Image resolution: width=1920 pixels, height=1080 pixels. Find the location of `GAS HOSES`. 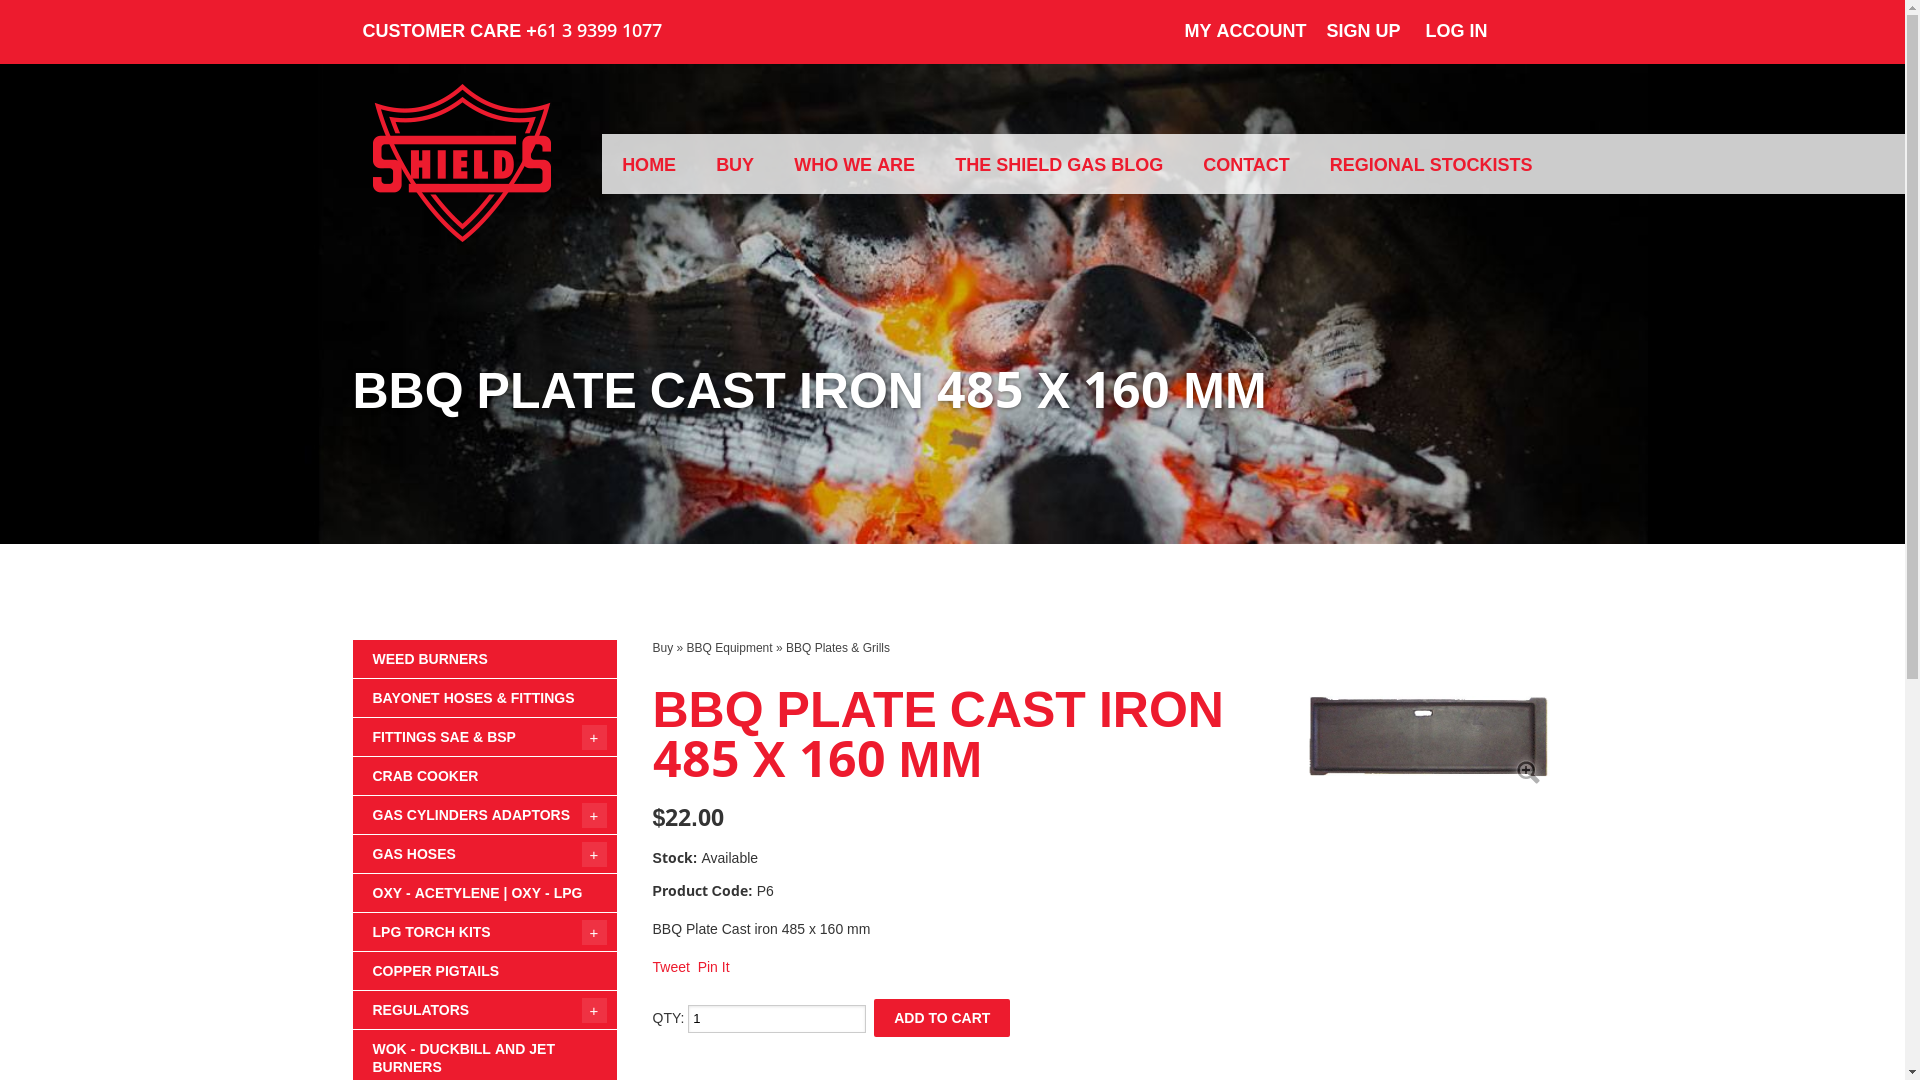

GAS HOSES is located at coordinates (484, 854).